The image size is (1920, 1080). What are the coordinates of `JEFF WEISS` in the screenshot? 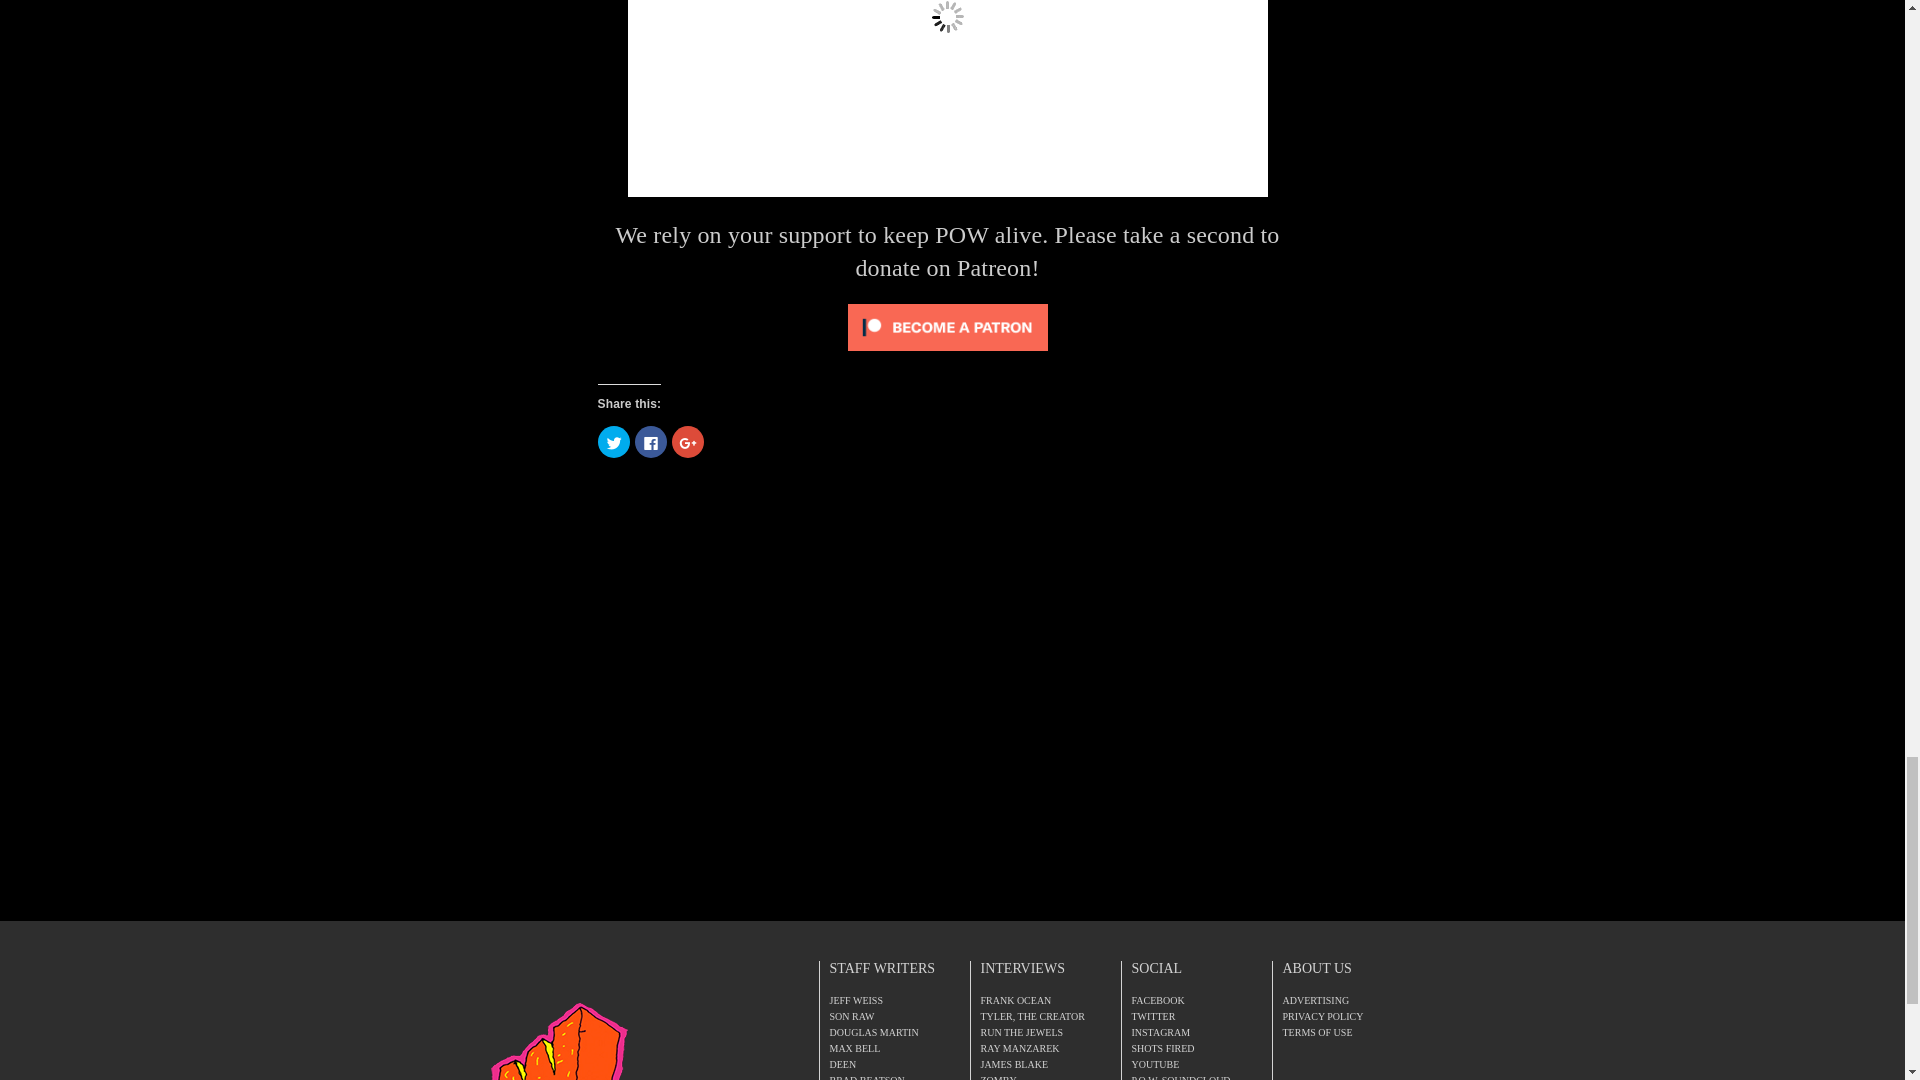 It's located at (856, 1000).